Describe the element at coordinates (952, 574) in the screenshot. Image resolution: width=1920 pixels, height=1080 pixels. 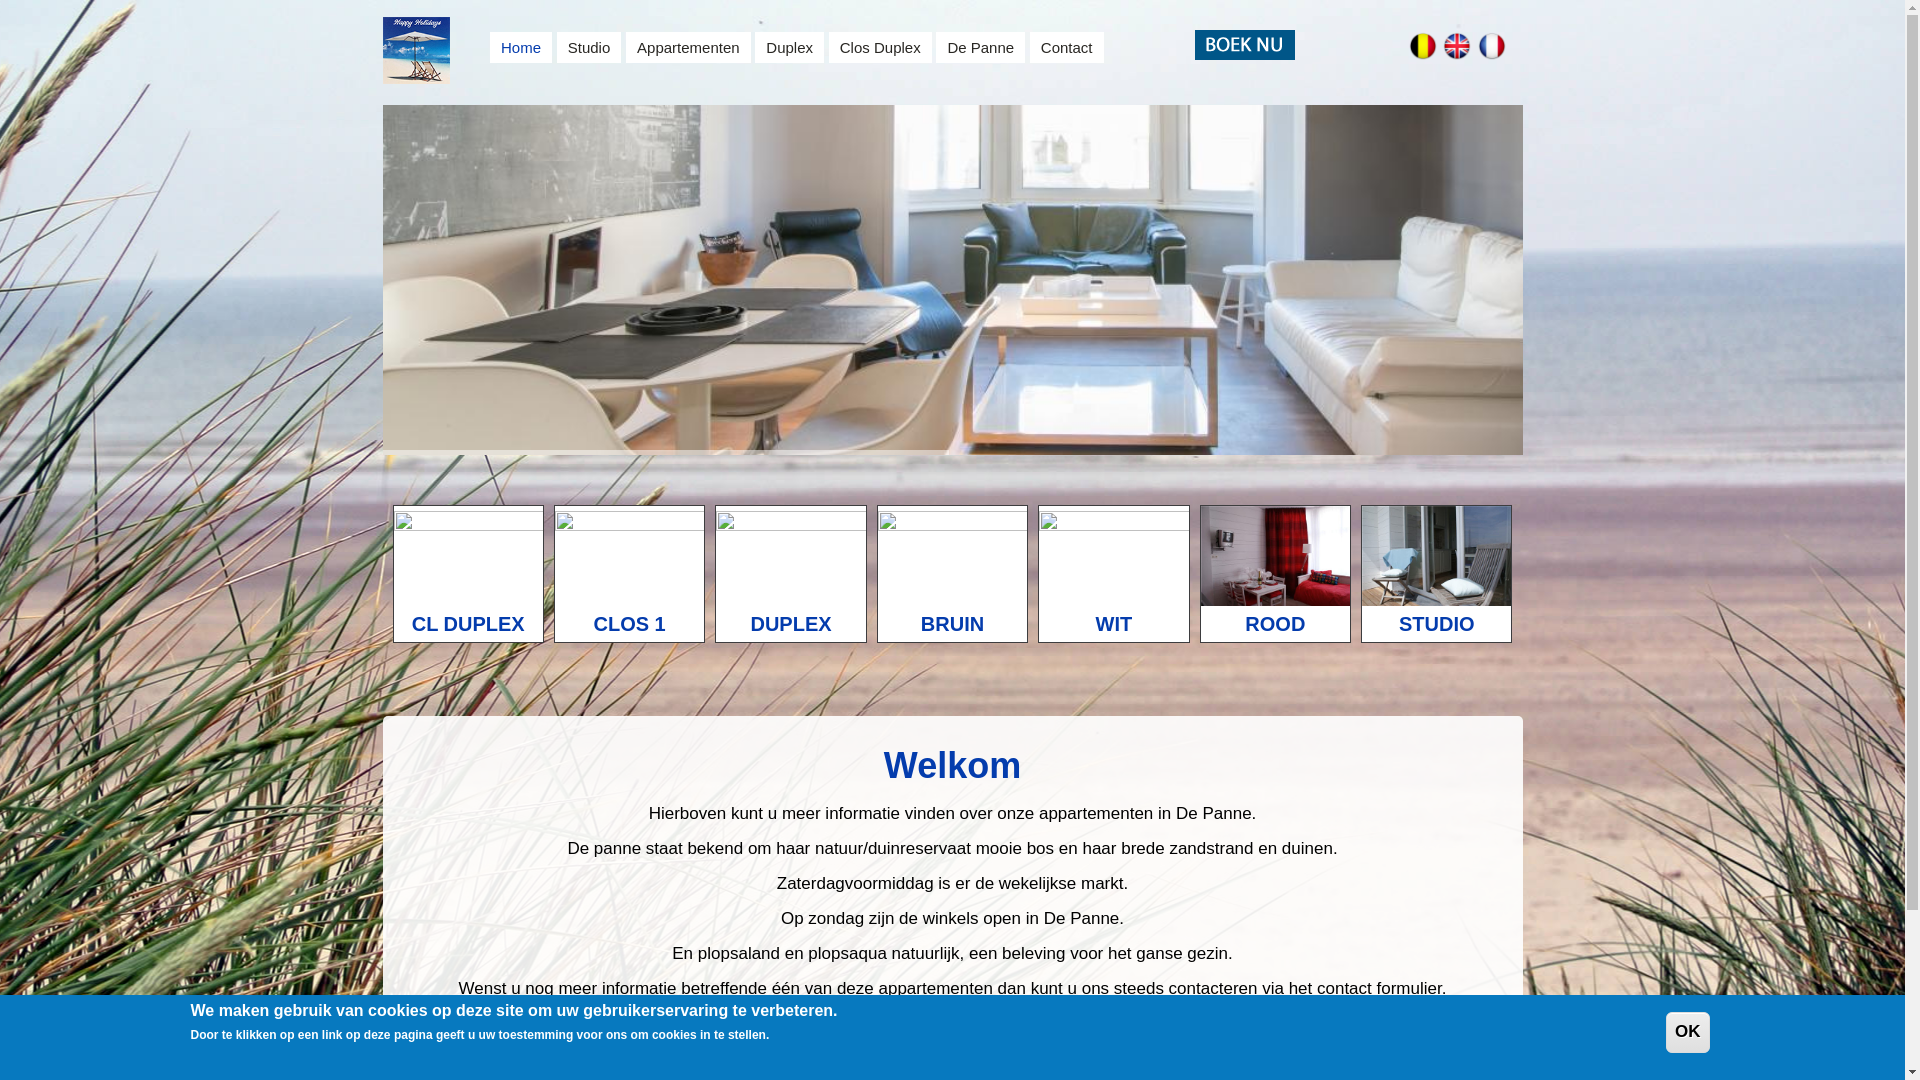
I see `BRUIN` at that location.